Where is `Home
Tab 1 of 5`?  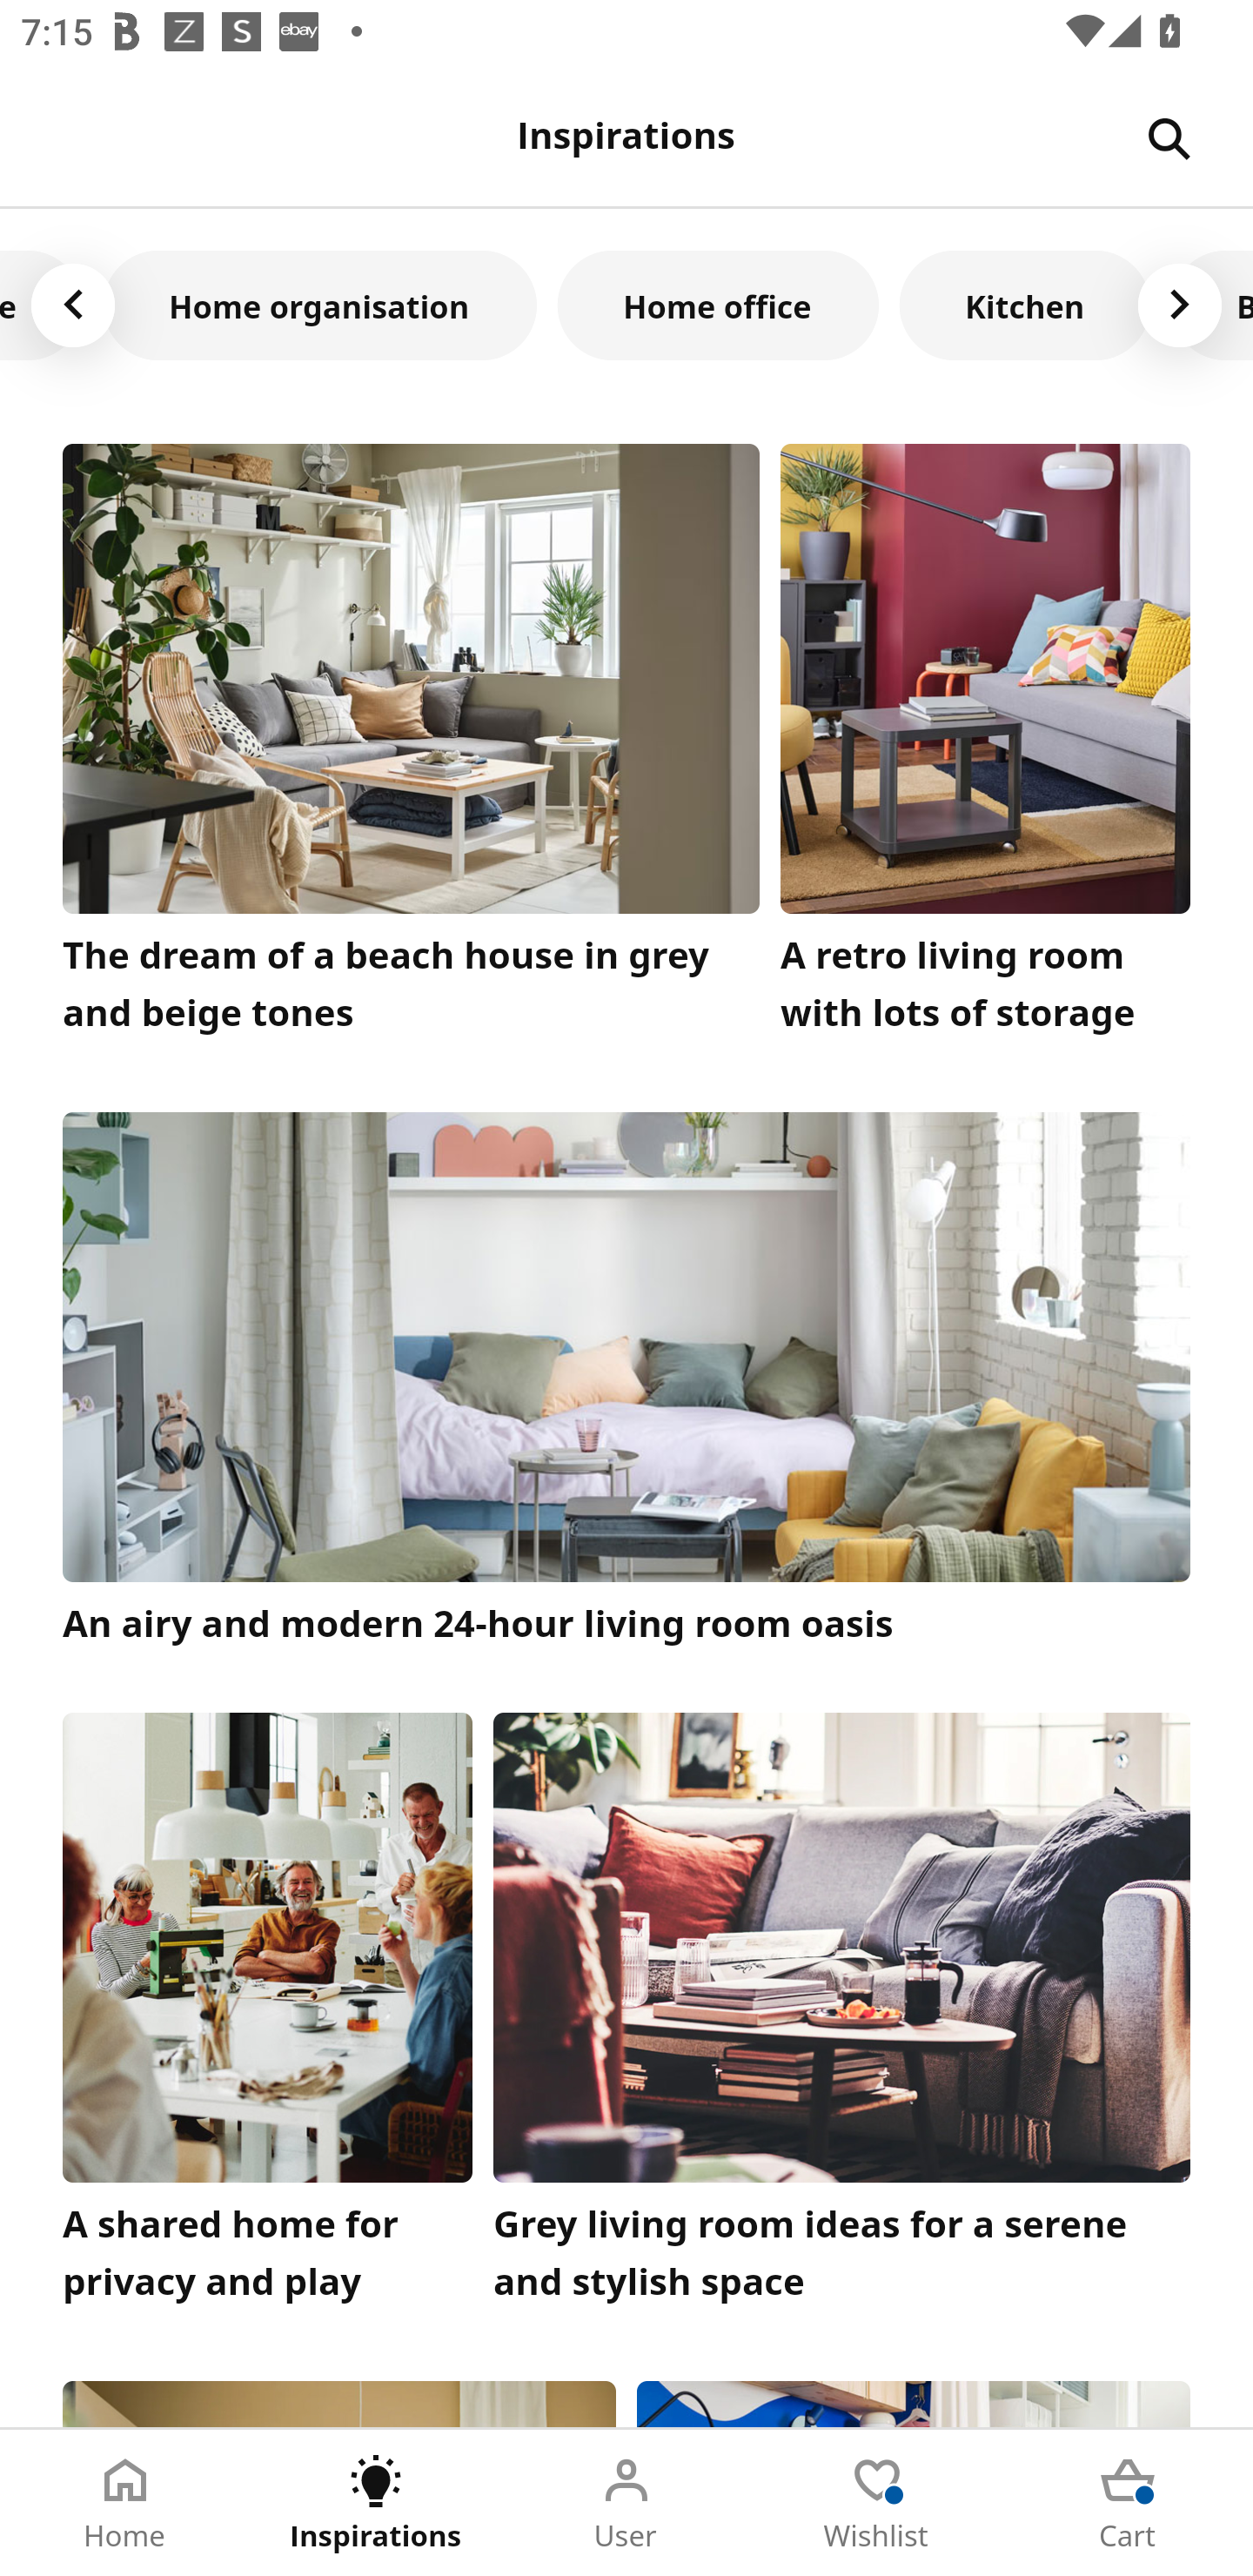
Home
Tab 1 of 5 is located at coordinates (125, 2503).